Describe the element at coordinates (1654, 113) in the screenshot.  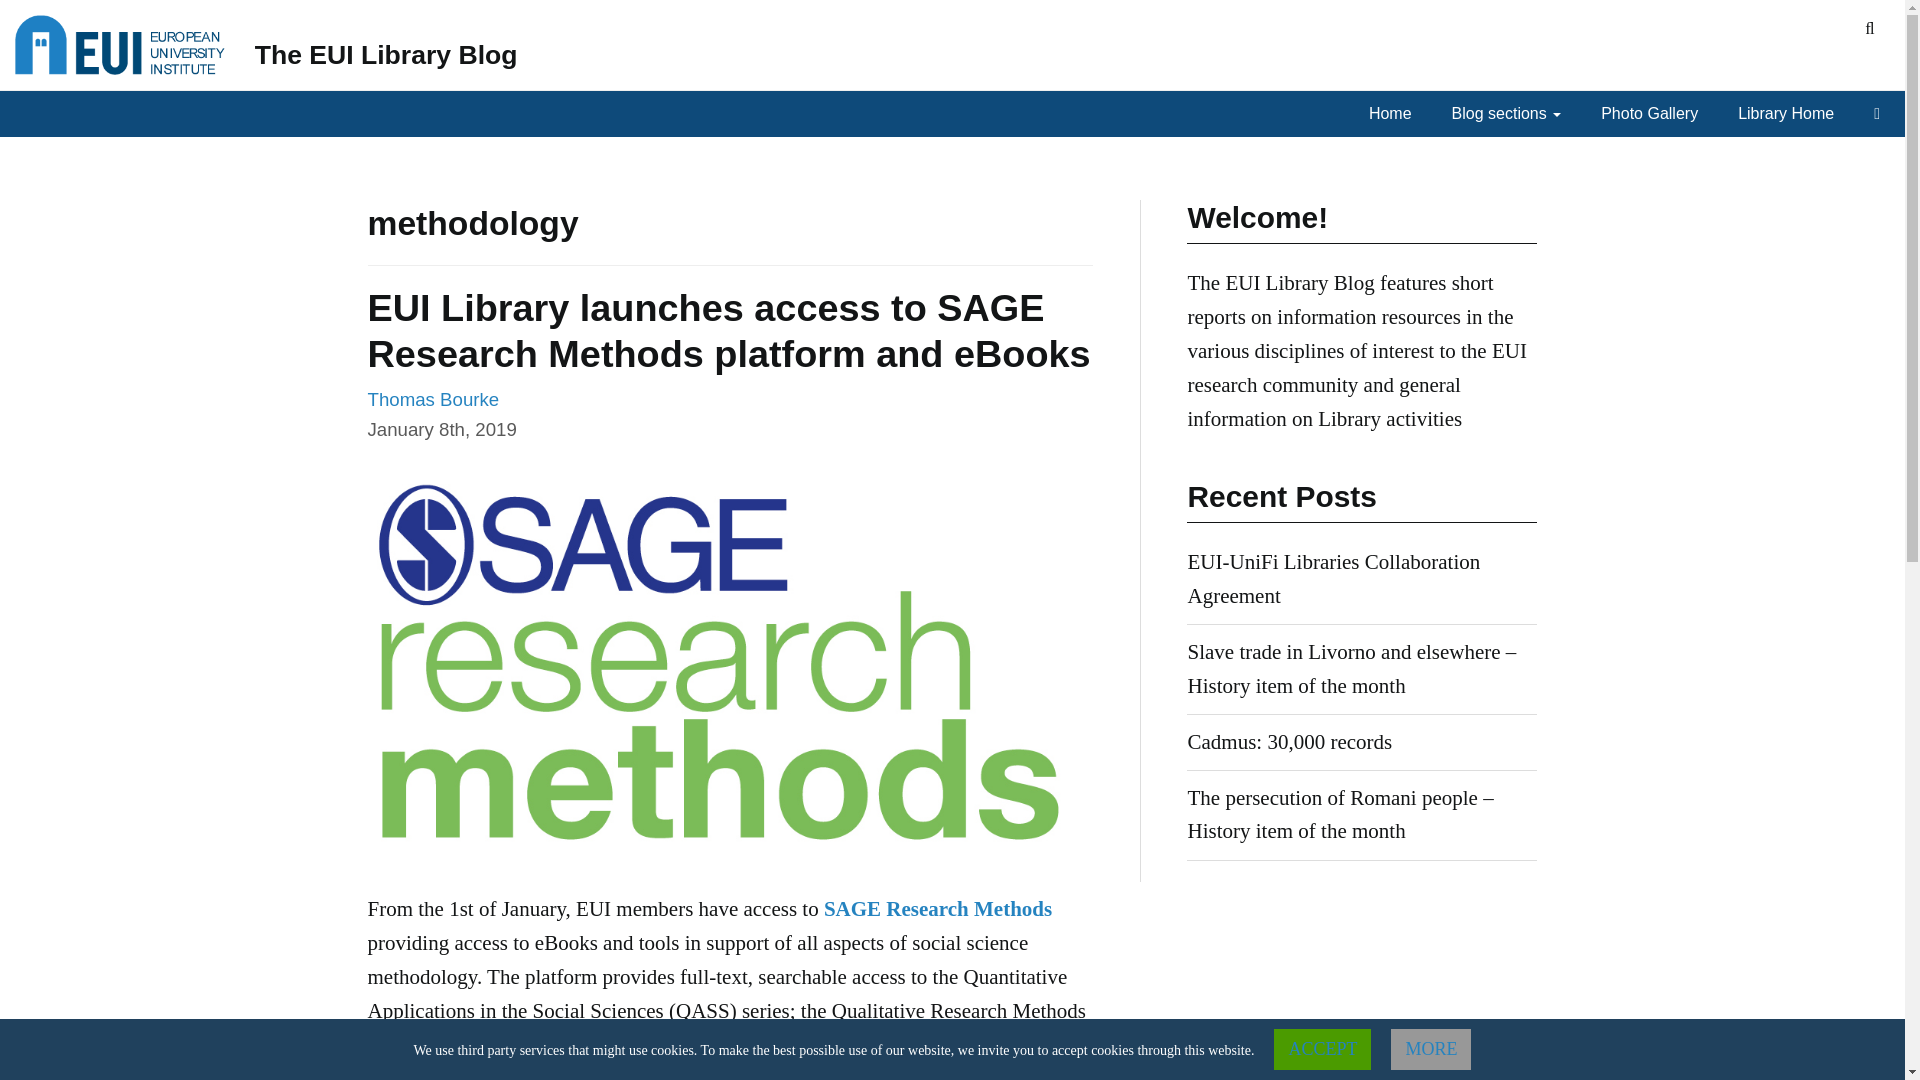
I see `Photo Gallery` at that location.